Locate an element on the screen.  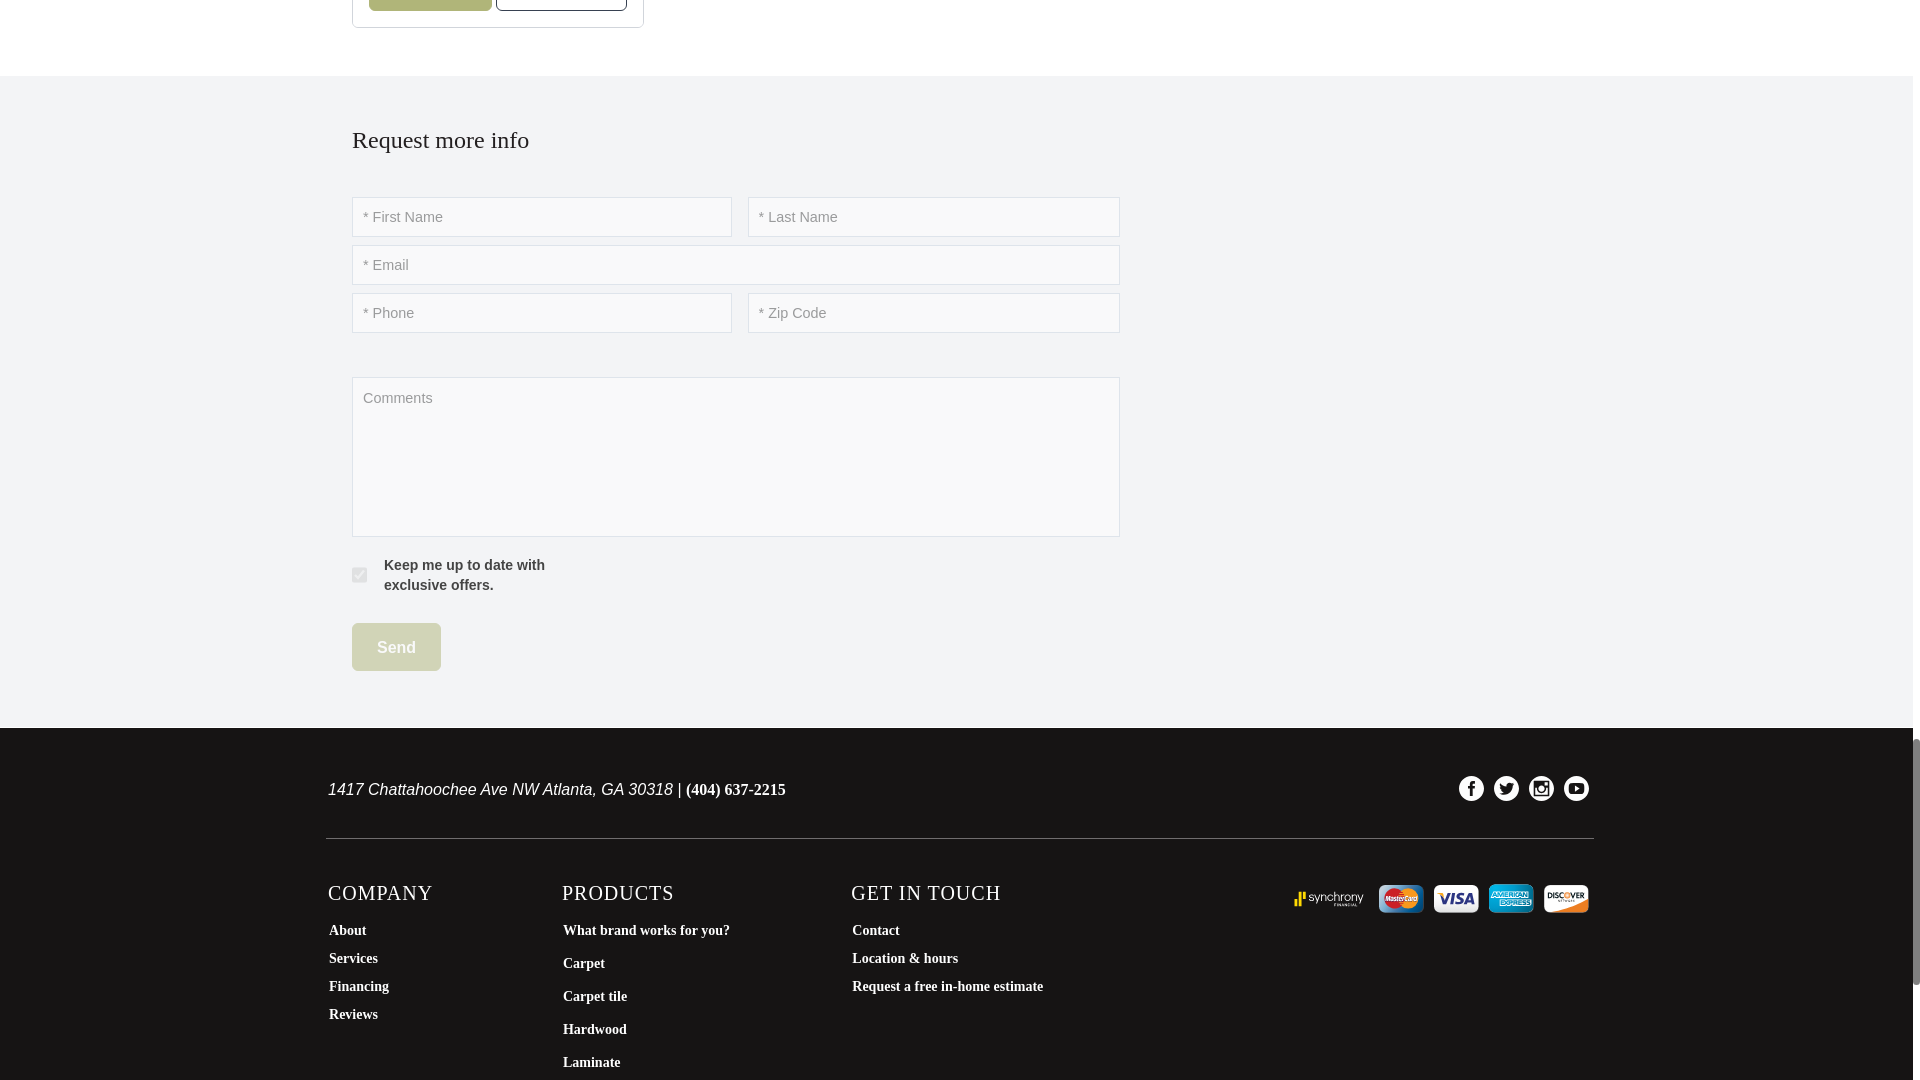
Send is located at coordinates (396, 646).